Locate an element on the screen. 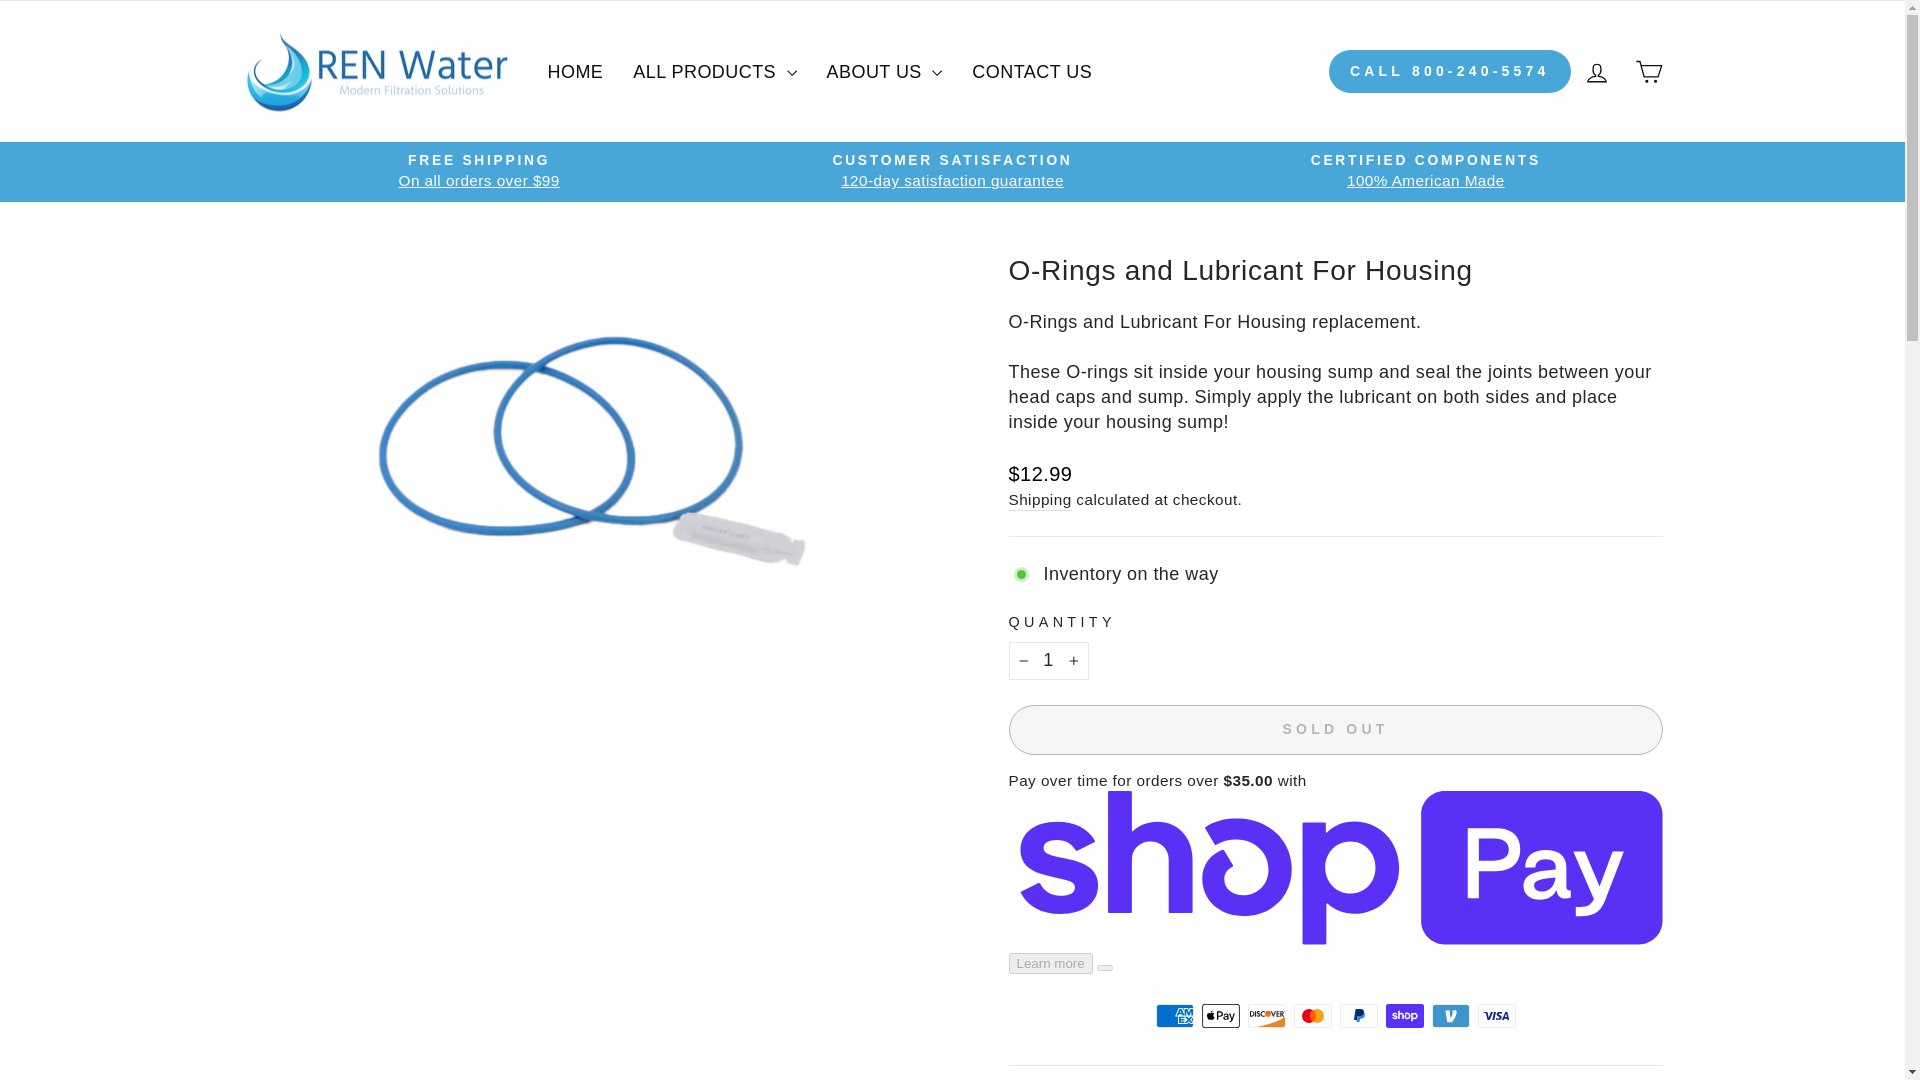  Discover is located at coordinates (1267, 1016).